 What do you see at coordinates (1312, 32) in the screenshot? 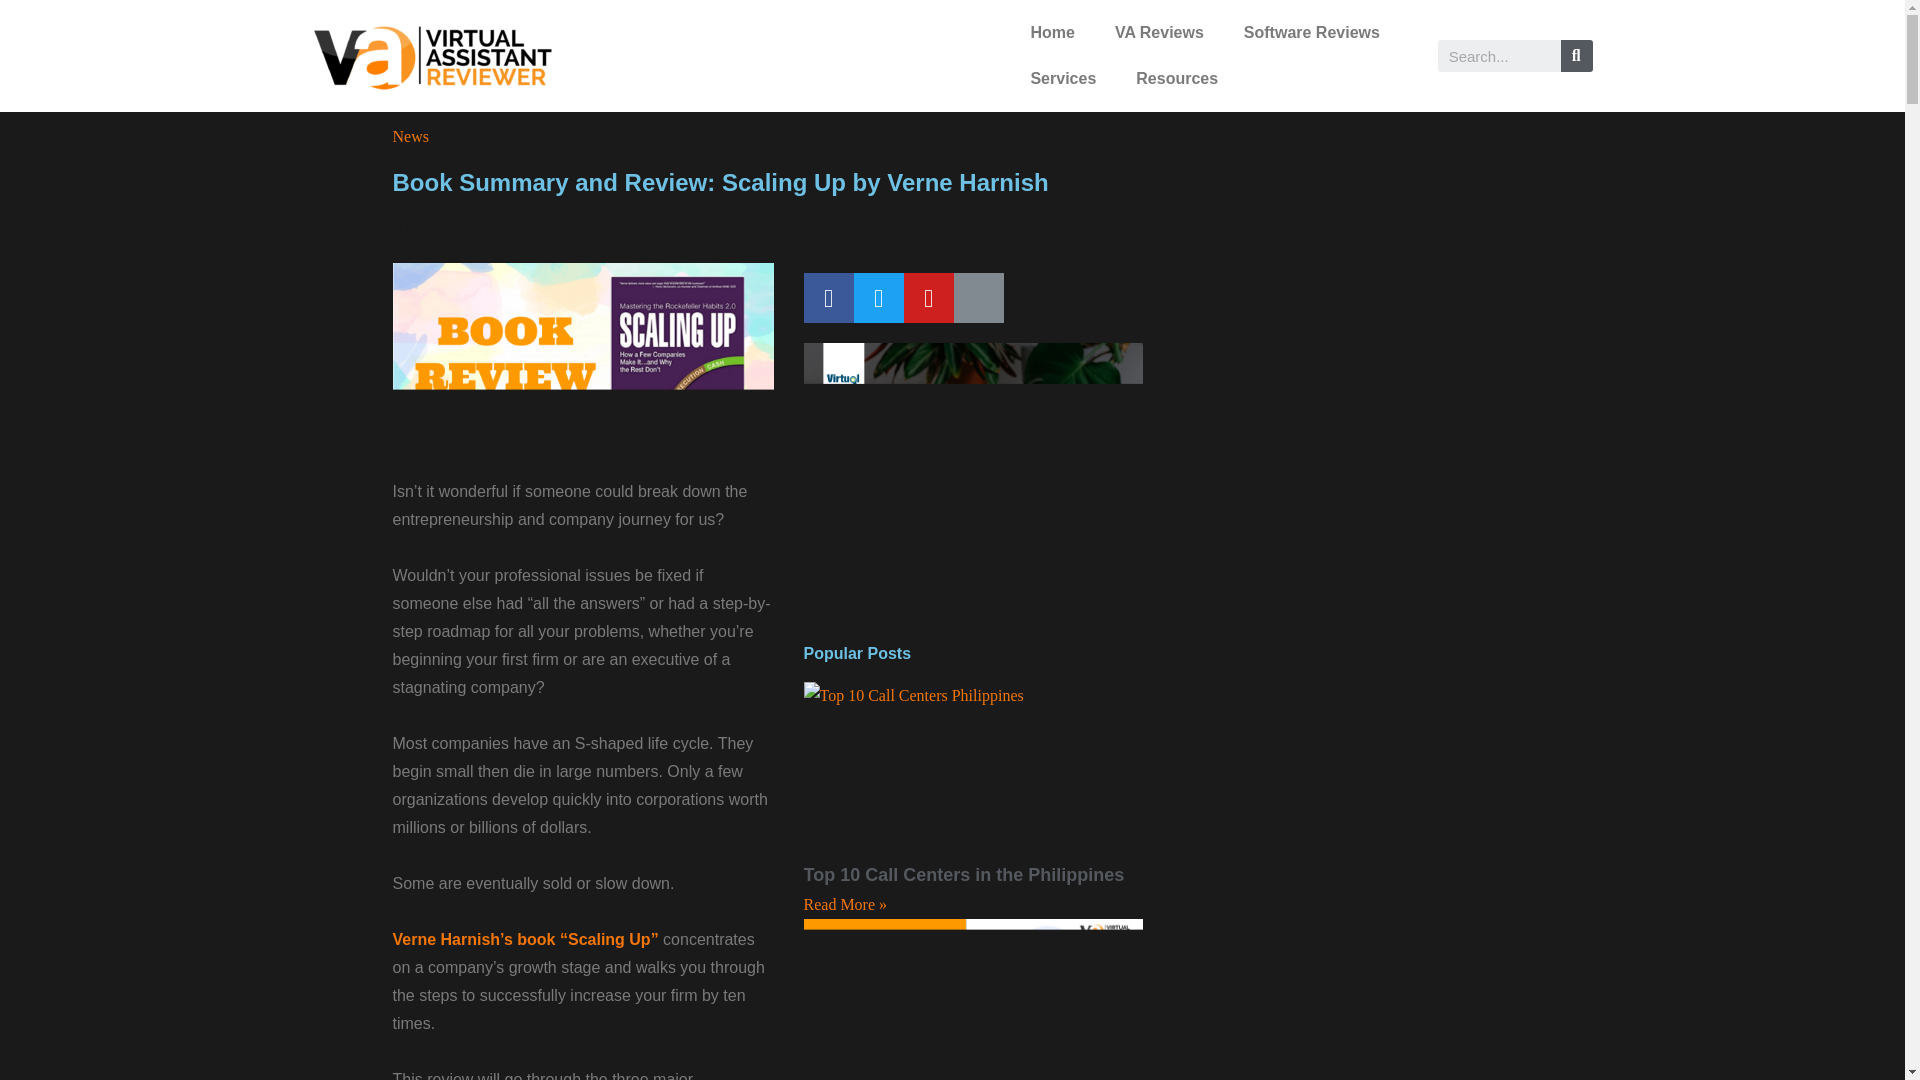
I see `Software Reviews` at bounding box center [1312, 32].